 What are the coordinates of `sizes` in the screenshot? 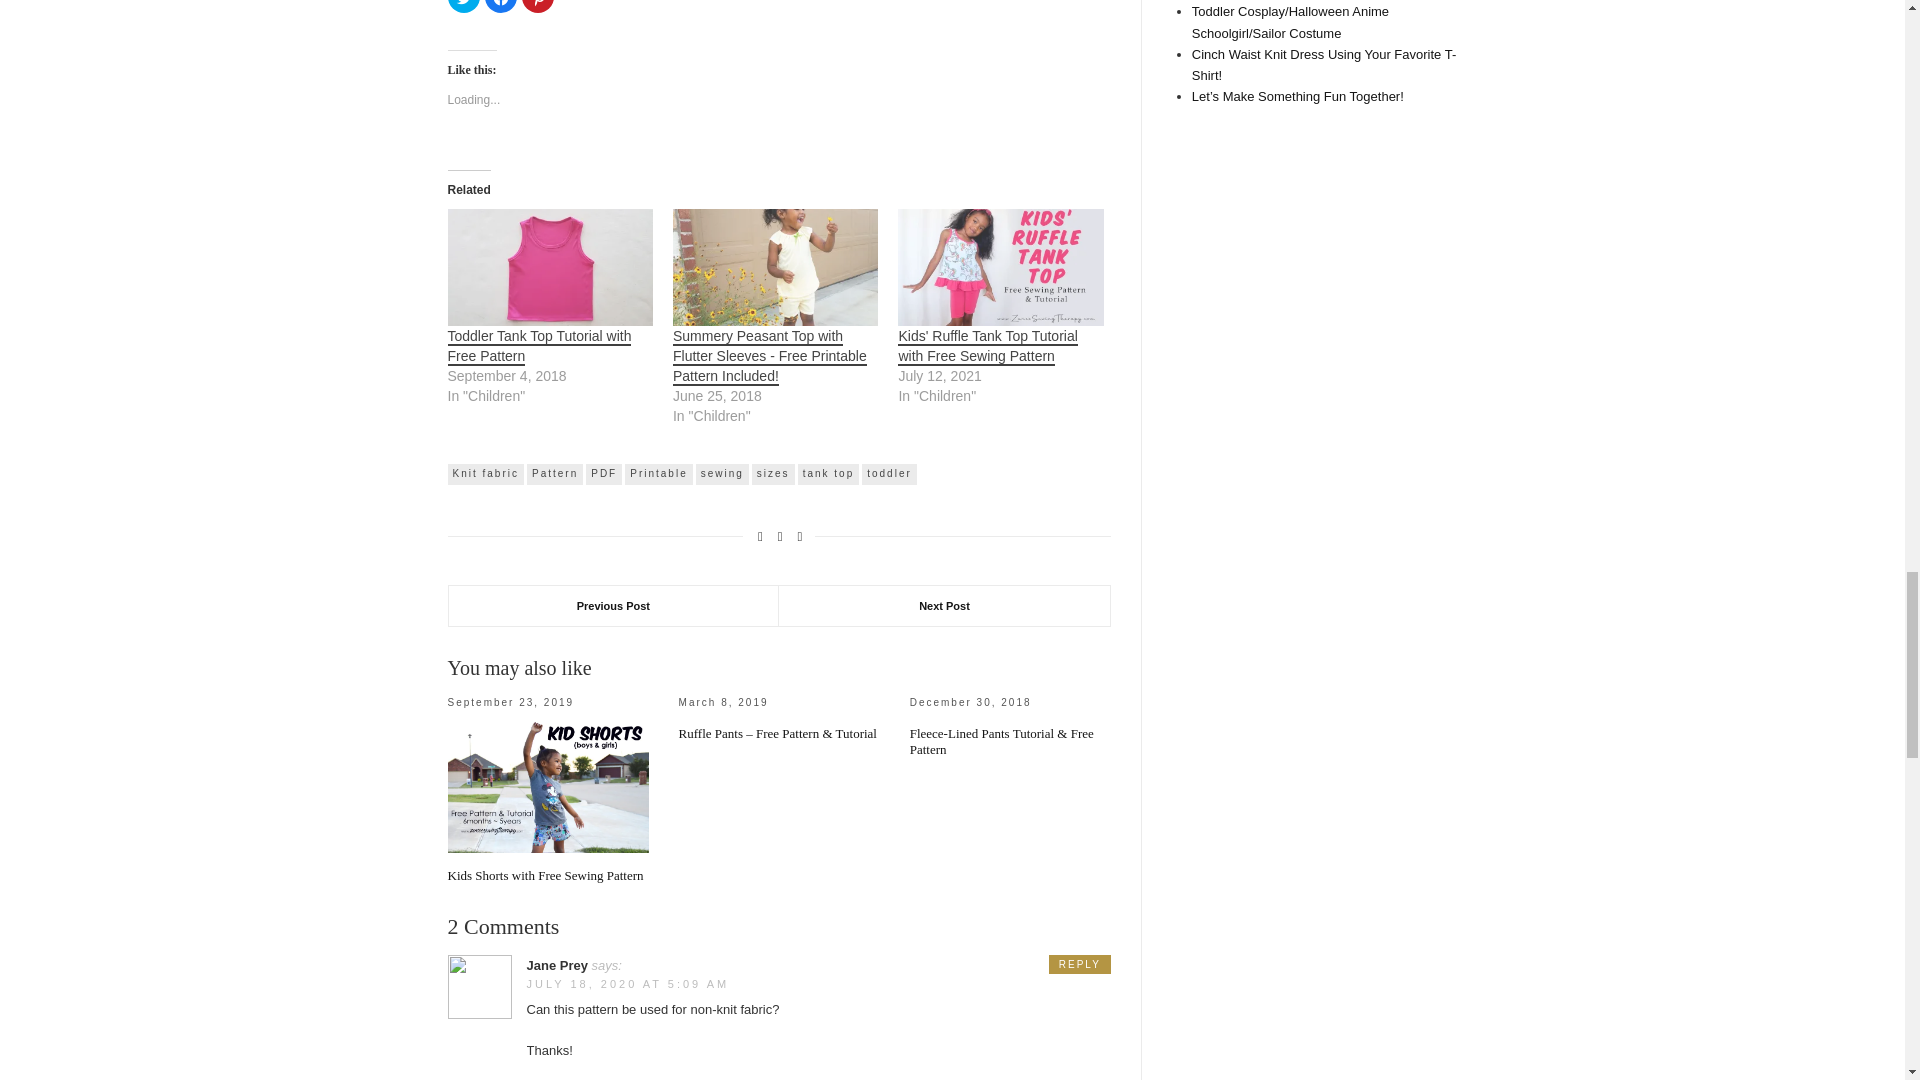 It's located at (773, 474).